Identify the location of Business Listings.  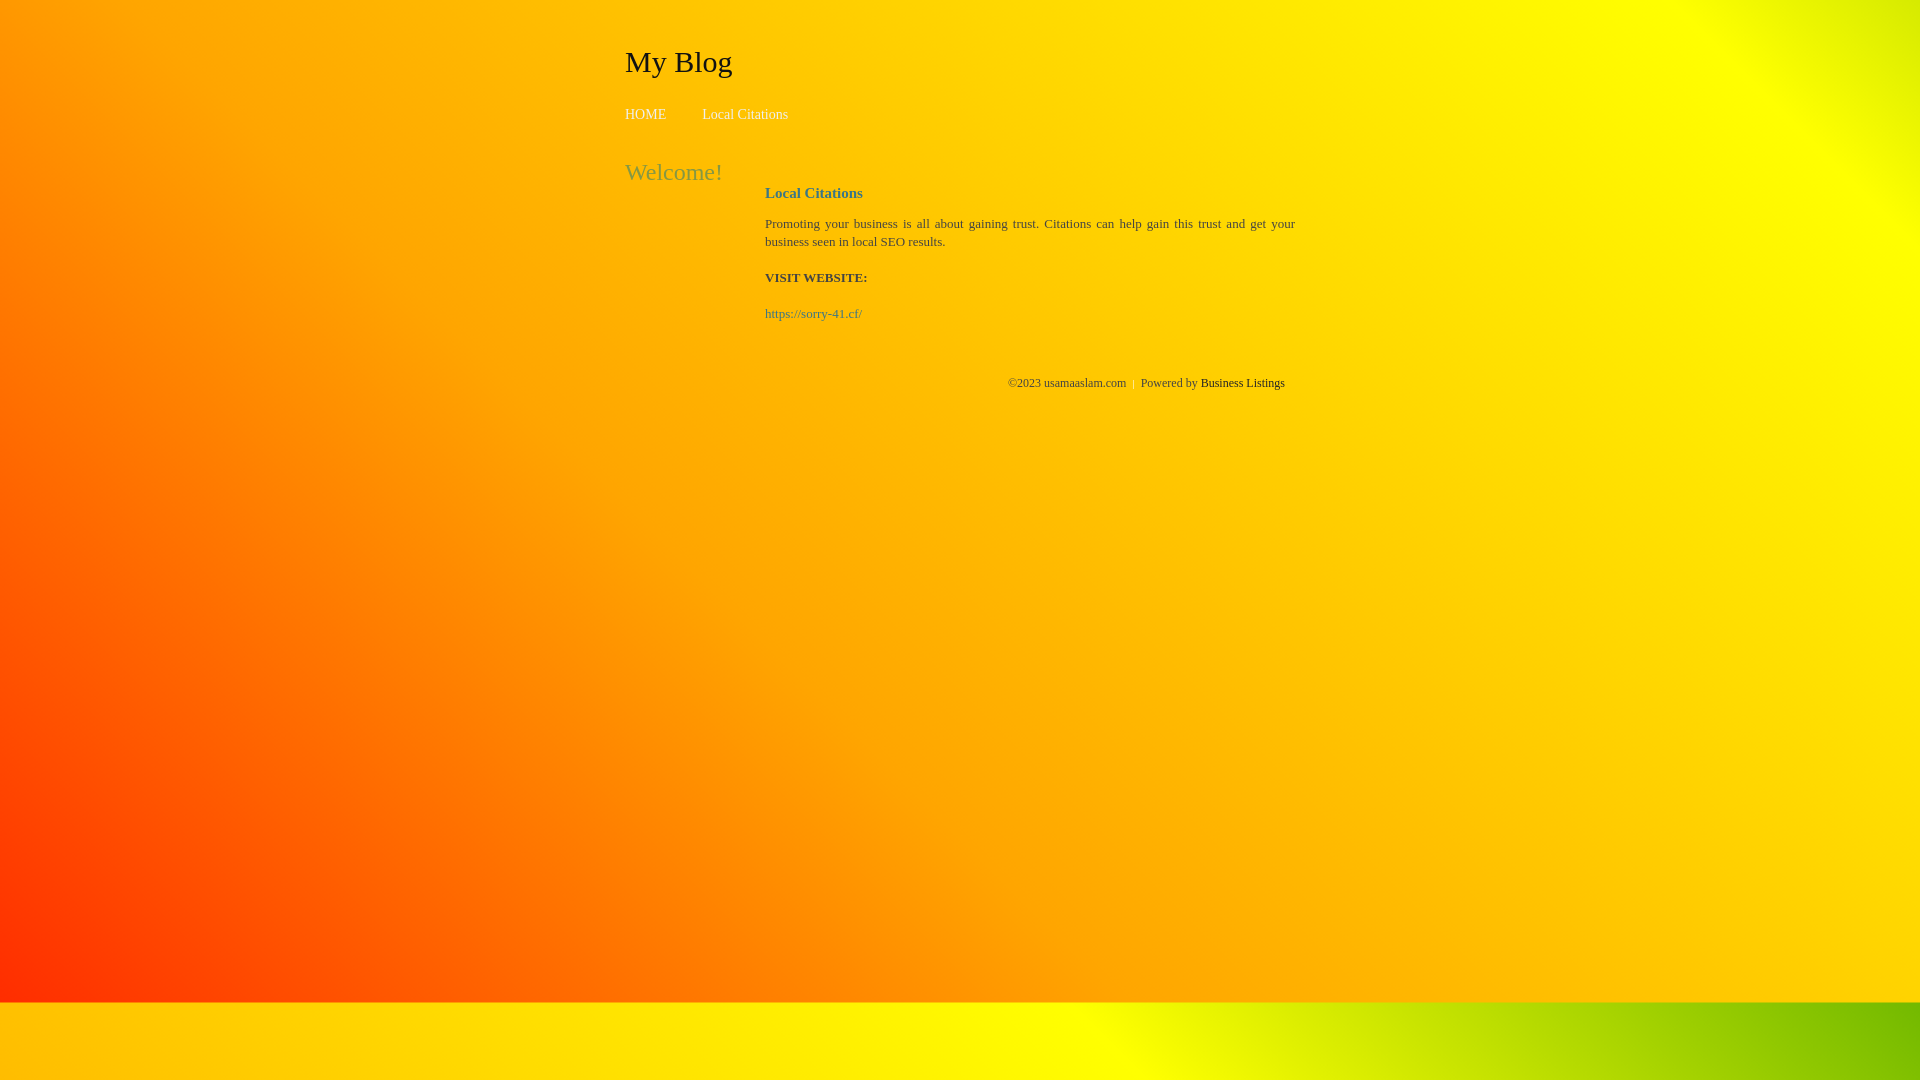
(1243, 383).